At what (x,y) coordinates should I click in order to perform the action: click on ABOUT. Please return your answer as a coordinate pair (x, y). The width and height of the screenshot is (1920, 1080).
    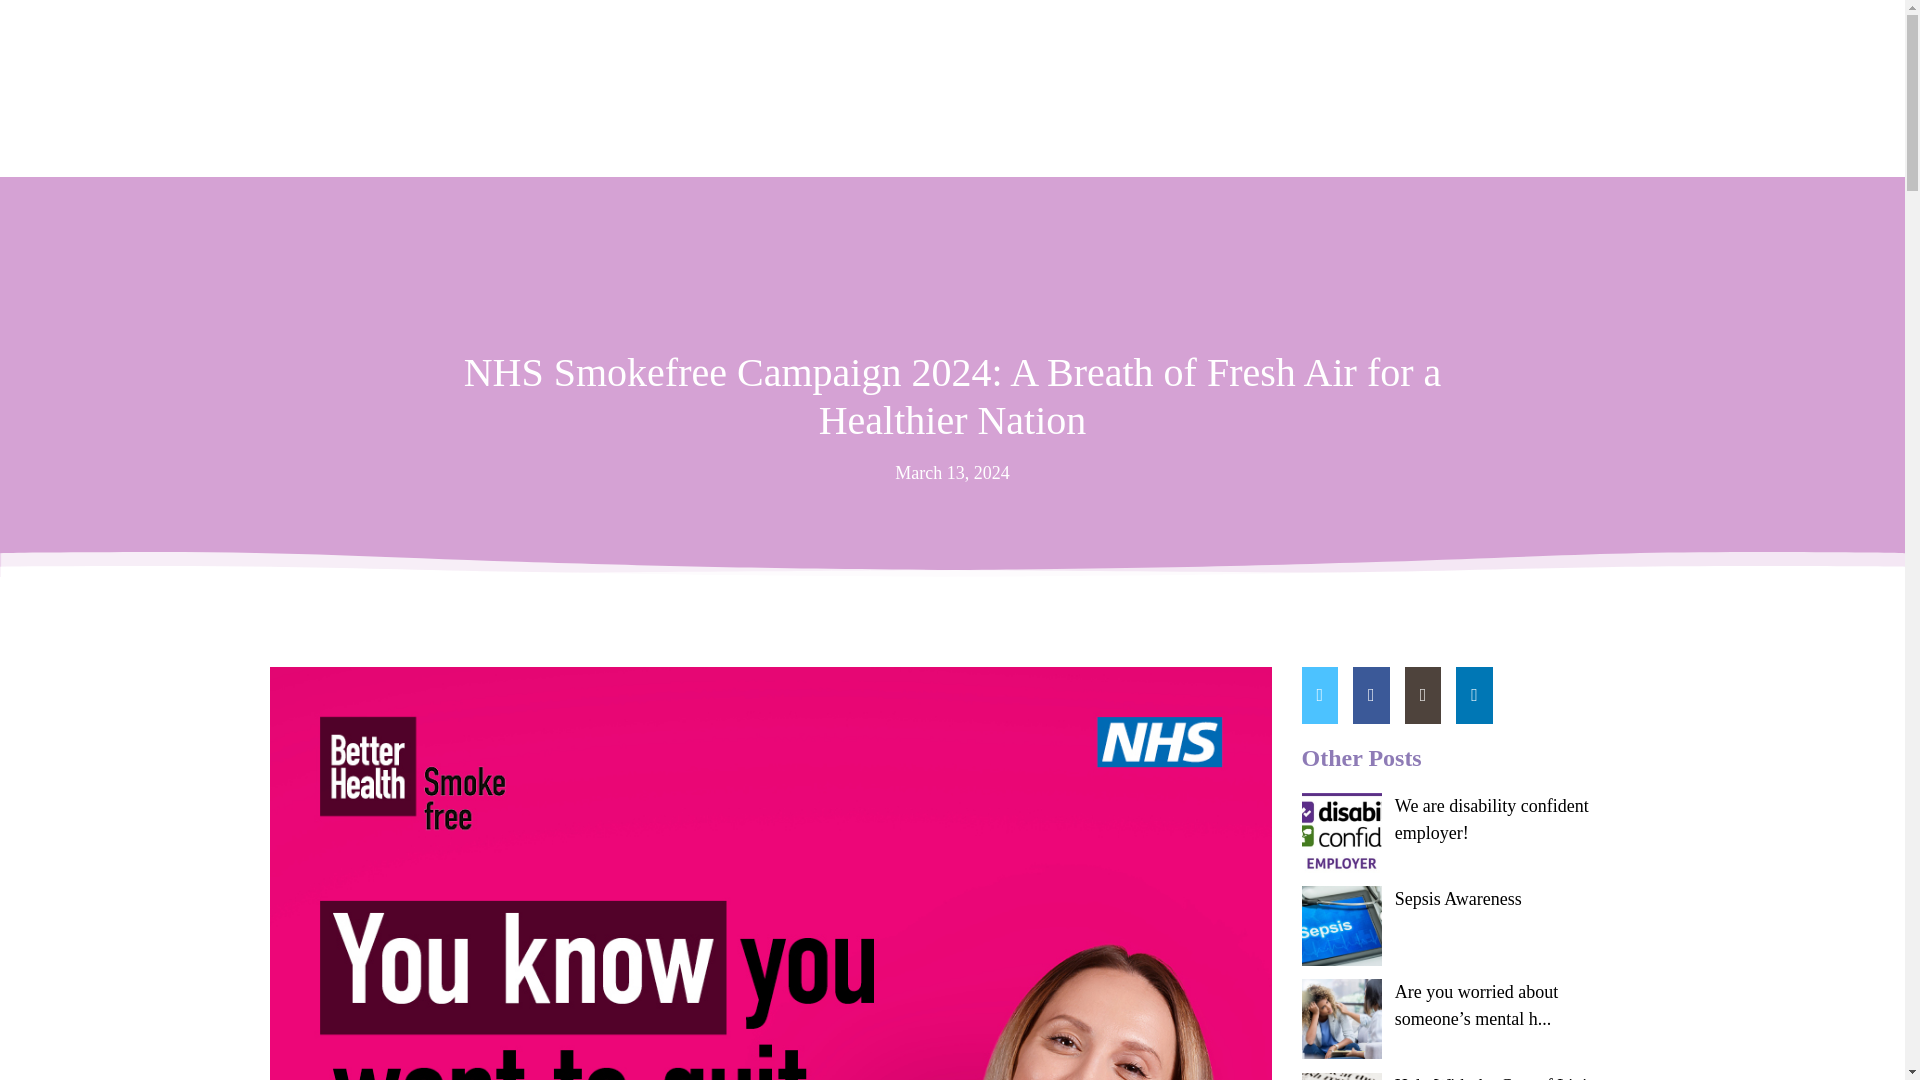
    Looking at the image, I should click on (1004, 124).